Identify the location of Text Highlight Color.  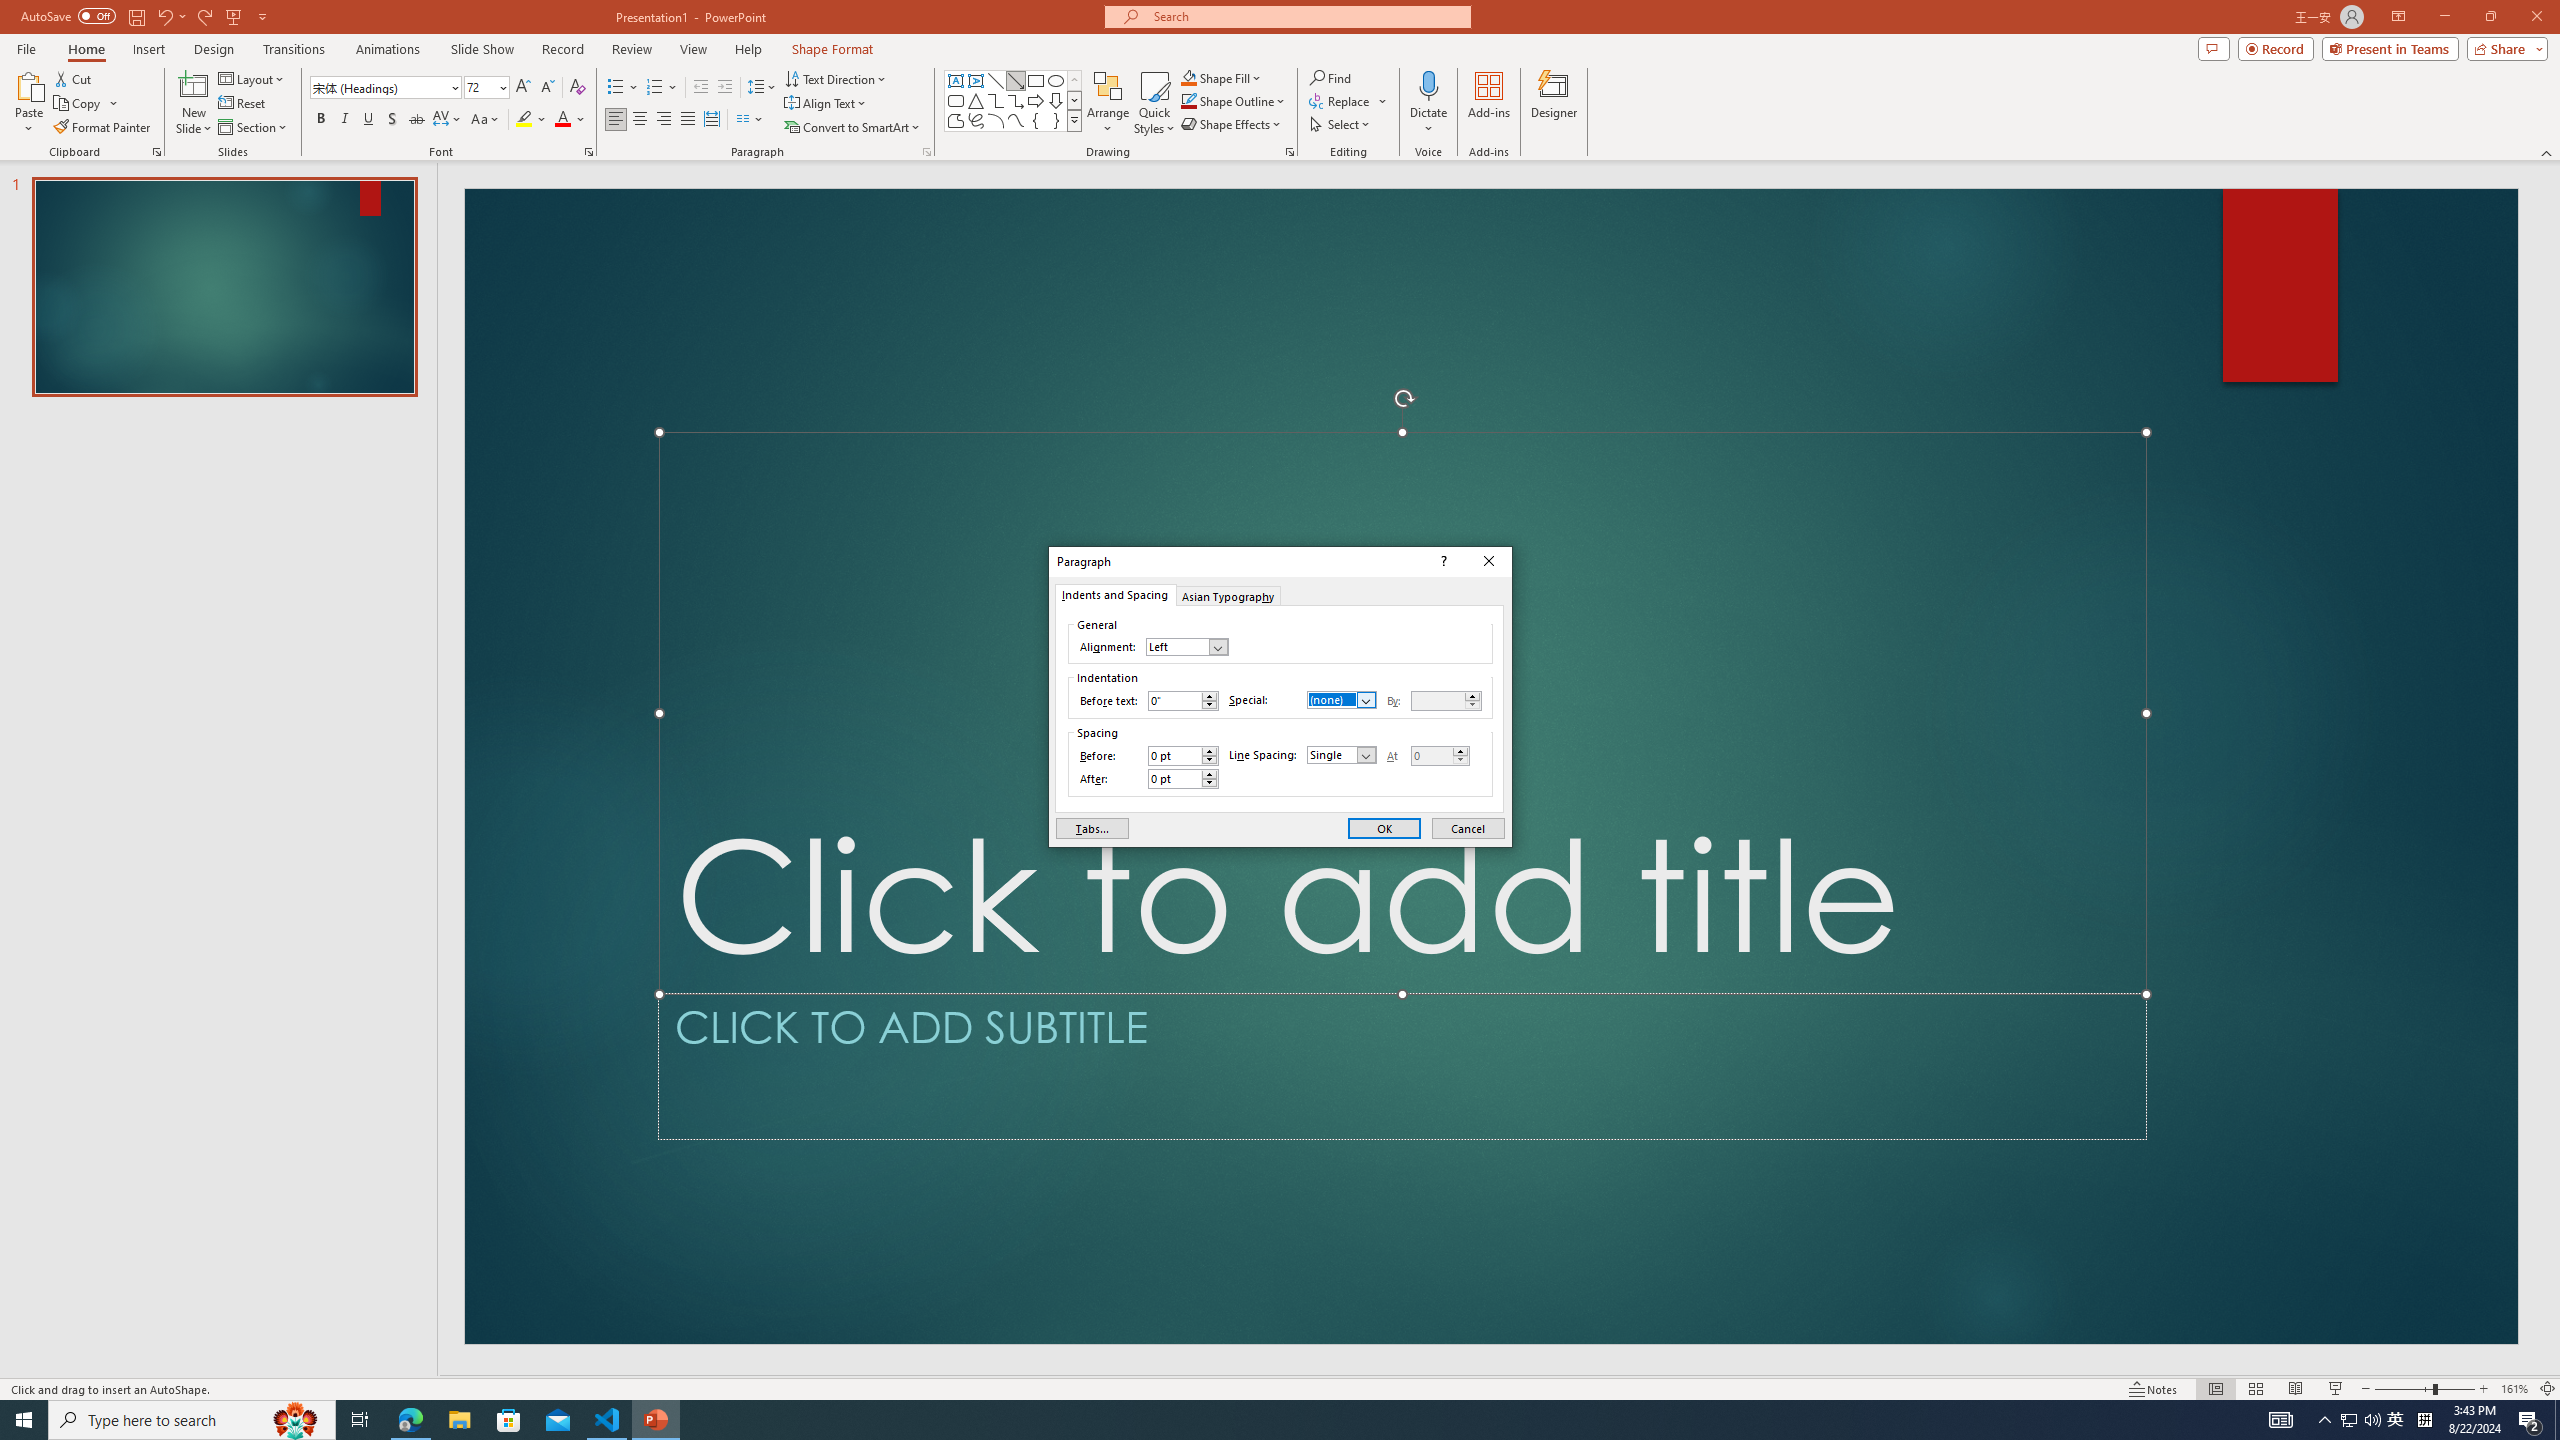
(531, 120).